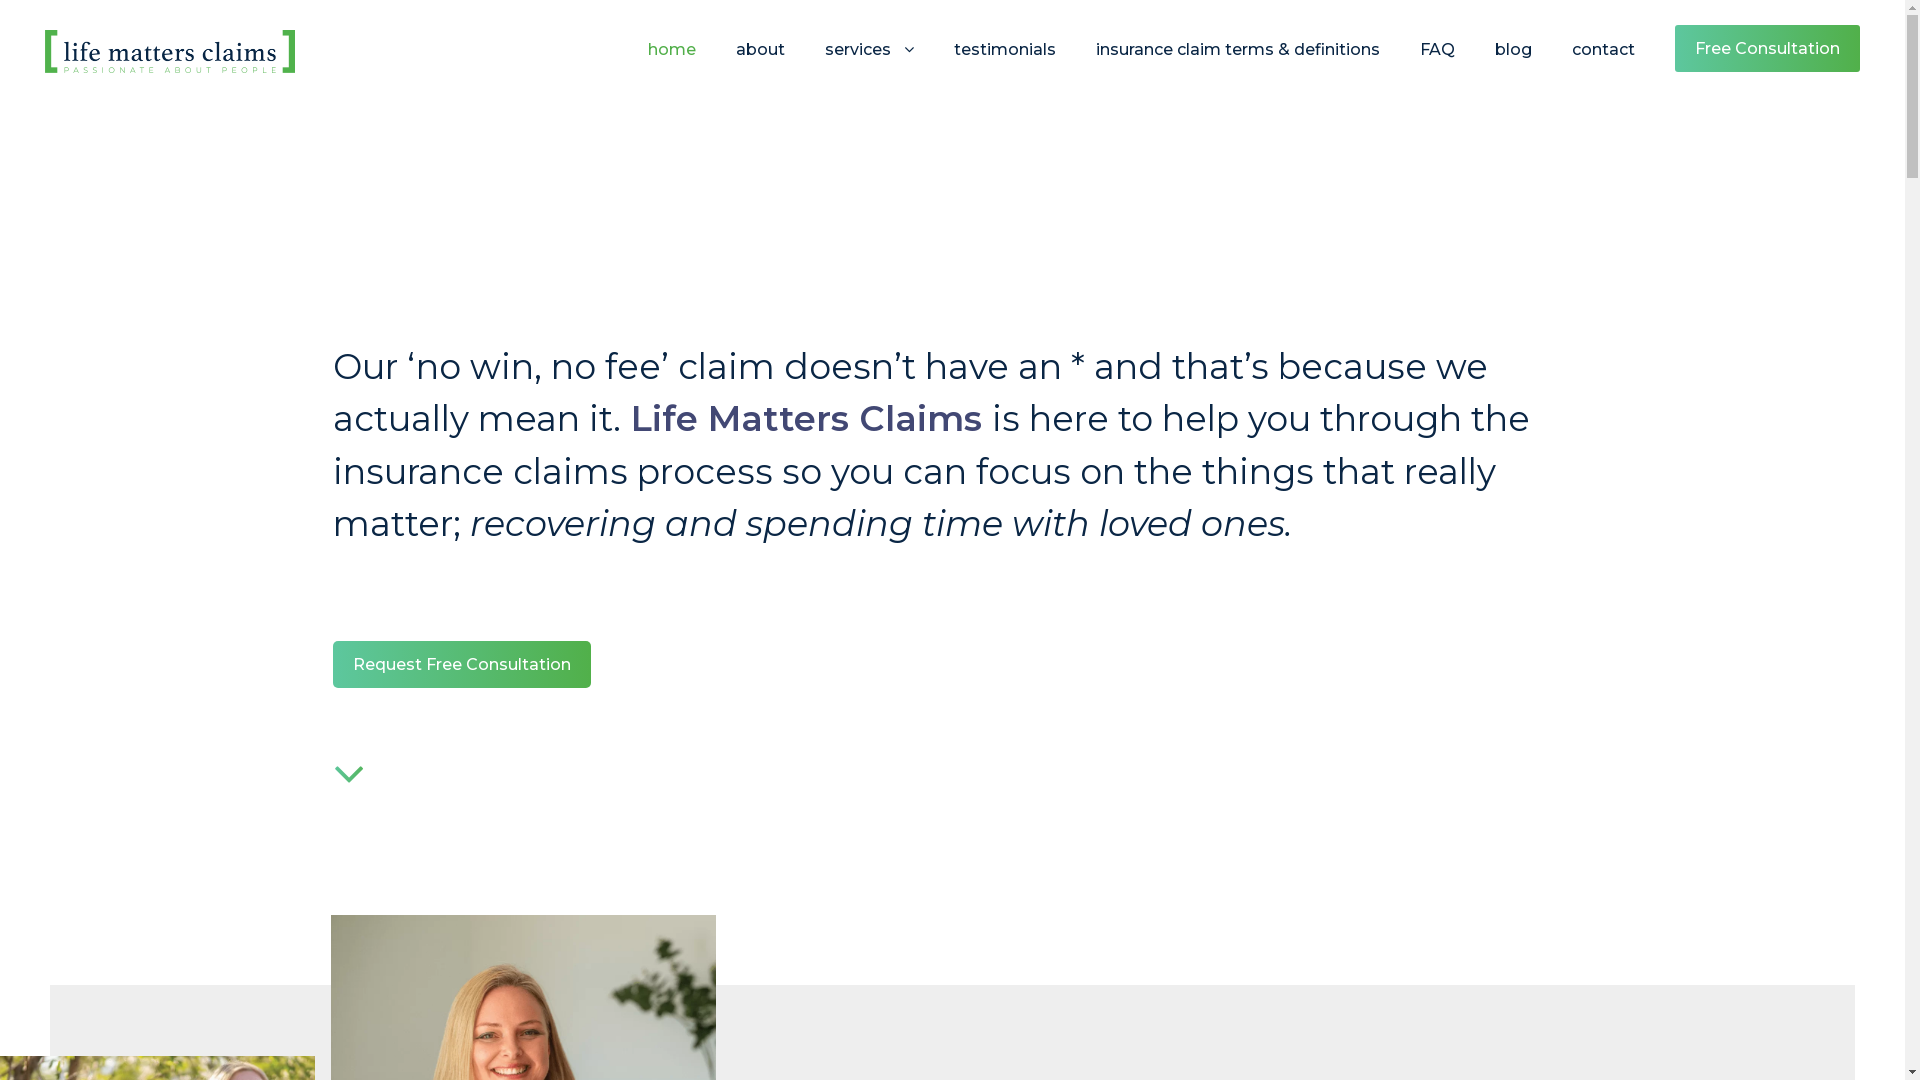  What do you see at coordinates (672, 66) in the screenshot?
I see `home` at bounding box center [672, 66].